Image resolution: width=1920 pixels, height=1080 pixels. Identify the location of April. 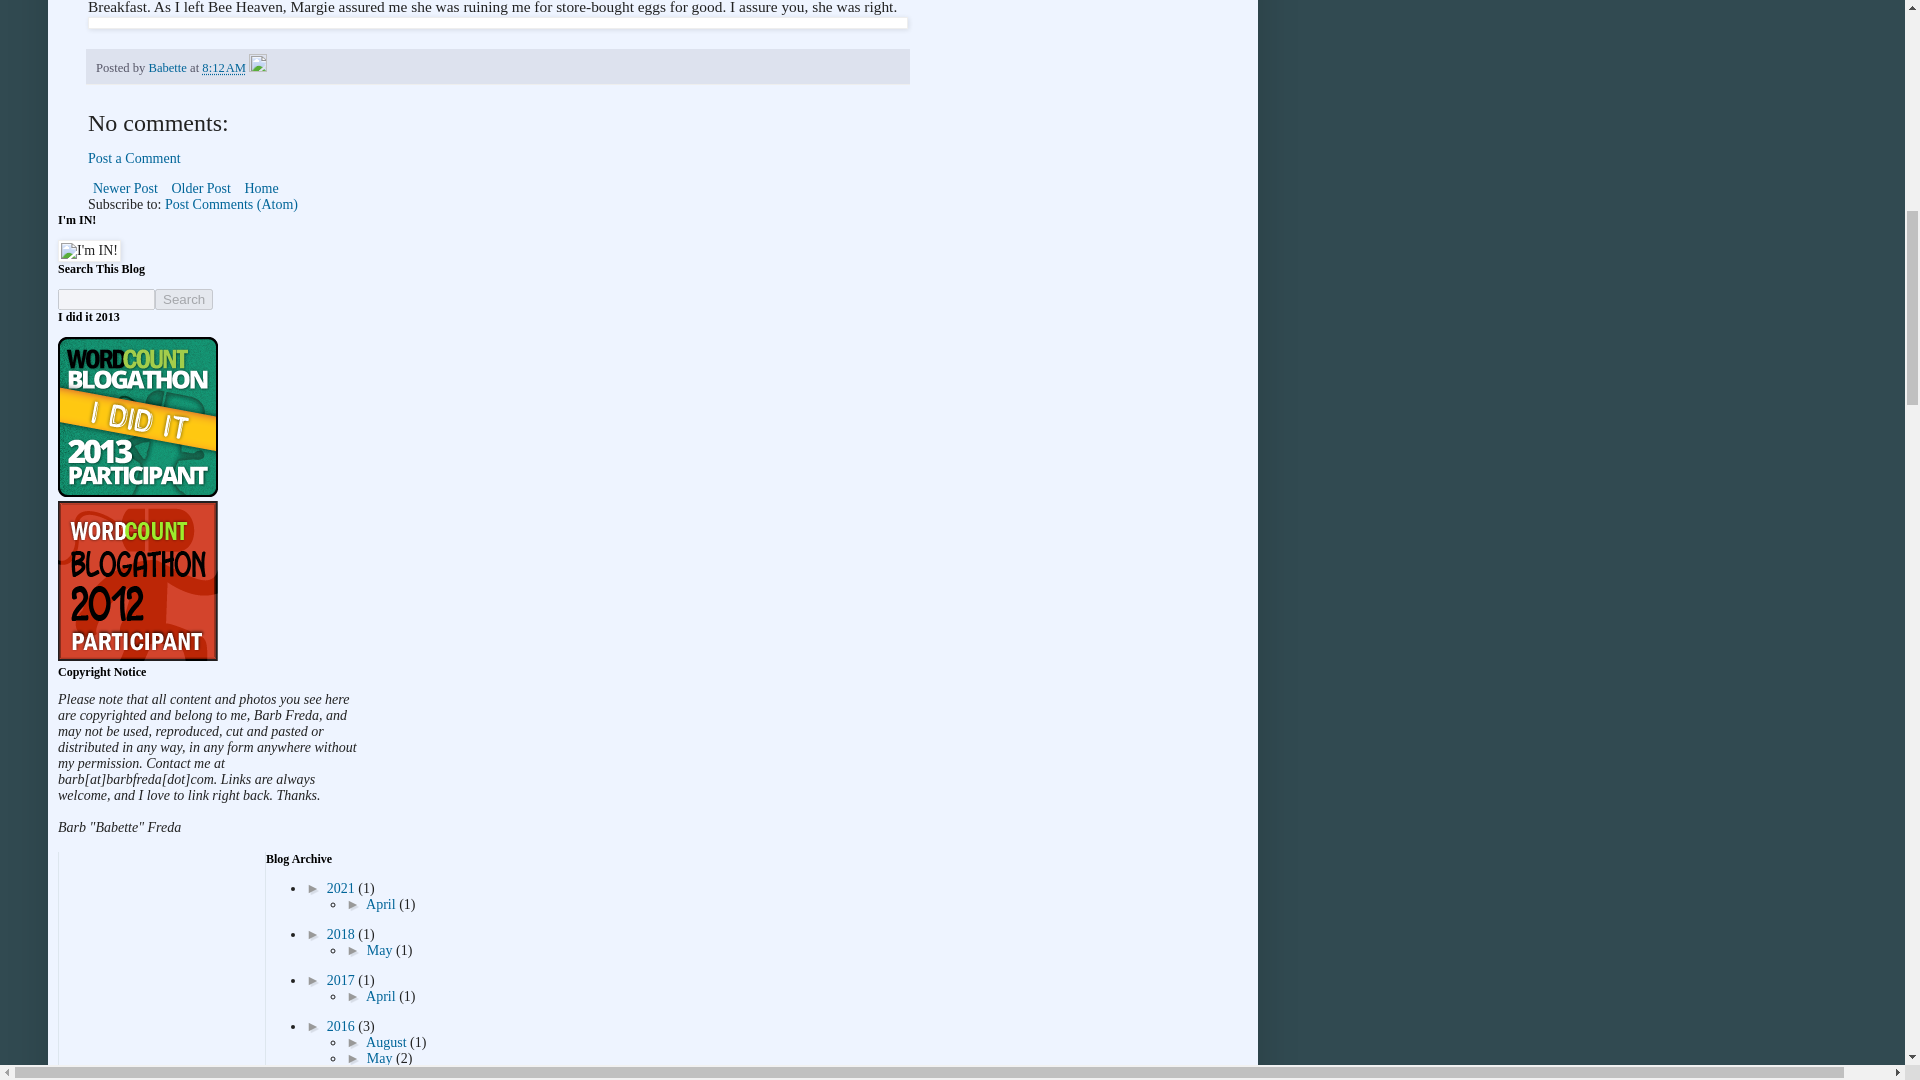
(382, 996).